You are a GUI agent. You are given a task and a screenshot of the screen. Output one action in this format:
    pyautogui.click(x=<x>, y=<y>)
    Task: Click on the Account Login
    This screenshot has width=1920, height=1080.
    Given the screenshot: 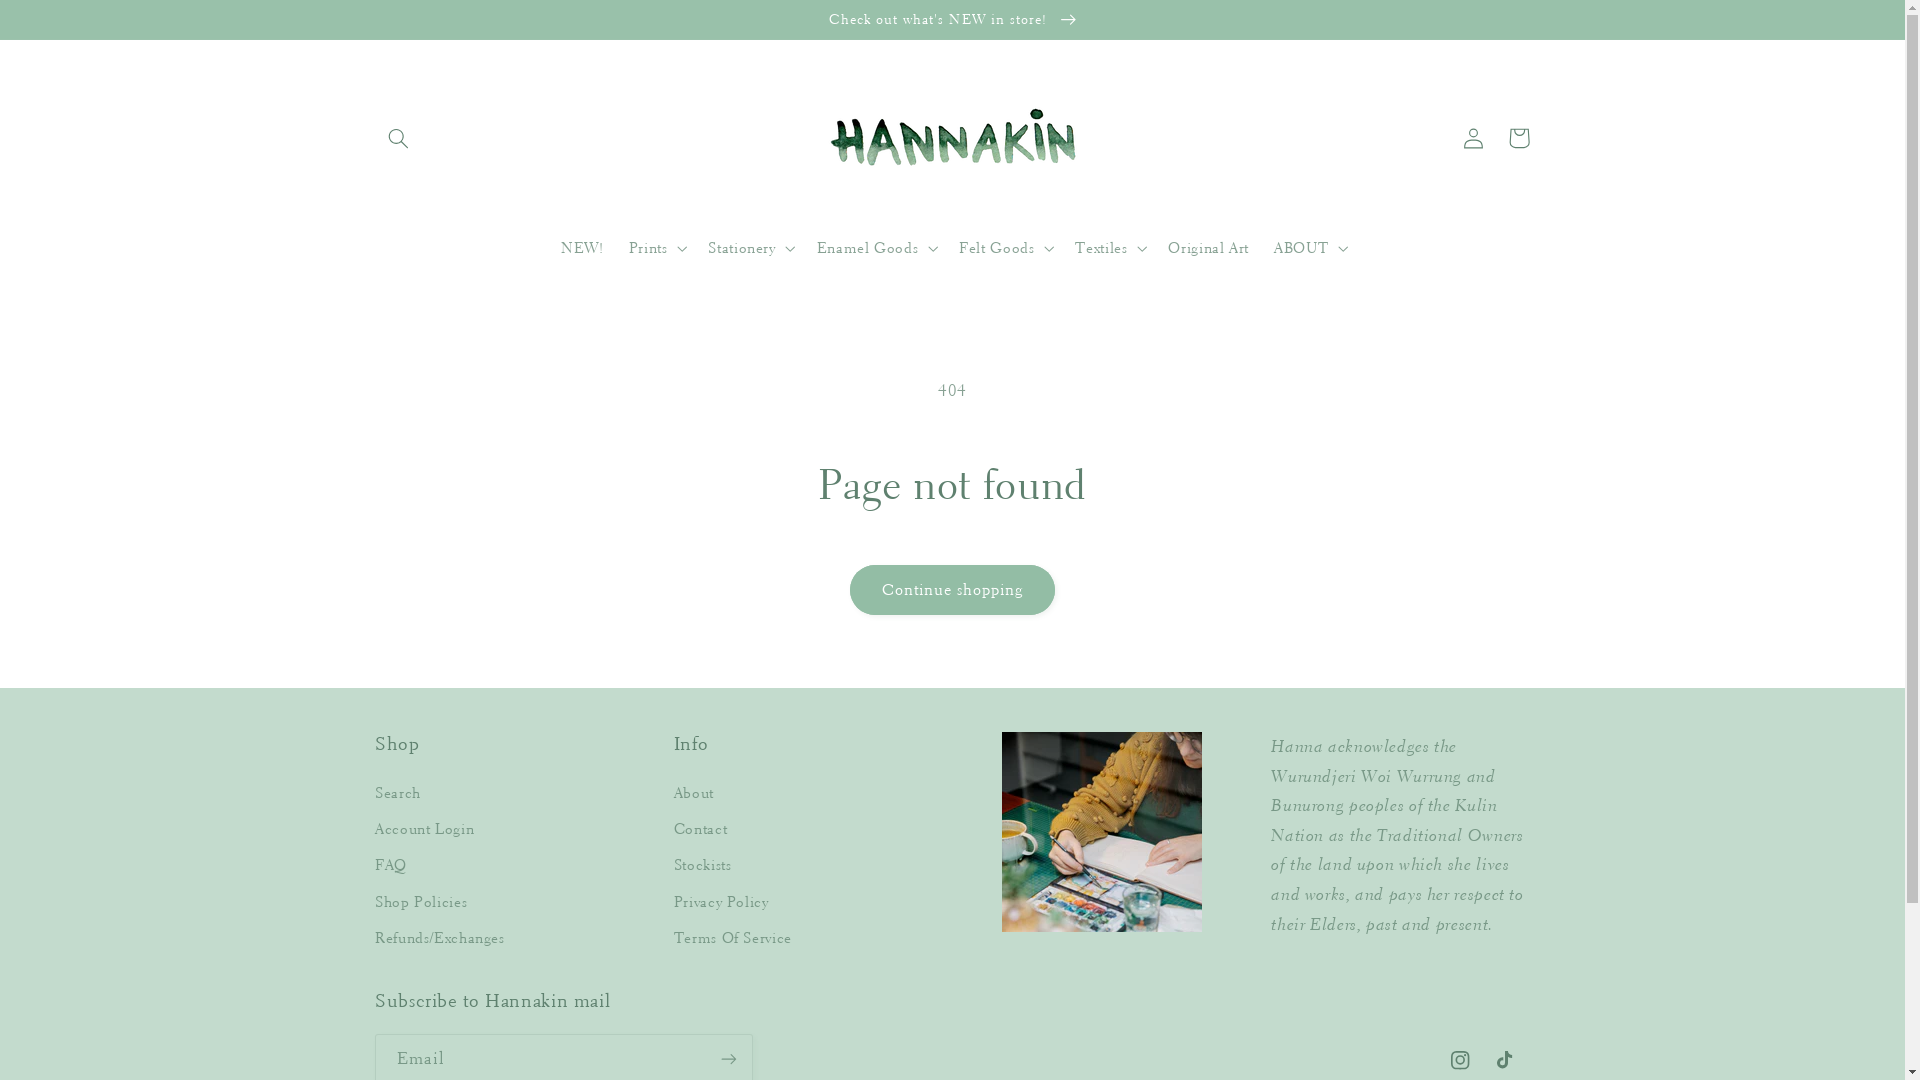 What is the action you would take?
    pyautogui.click(x=424, y=830)
    